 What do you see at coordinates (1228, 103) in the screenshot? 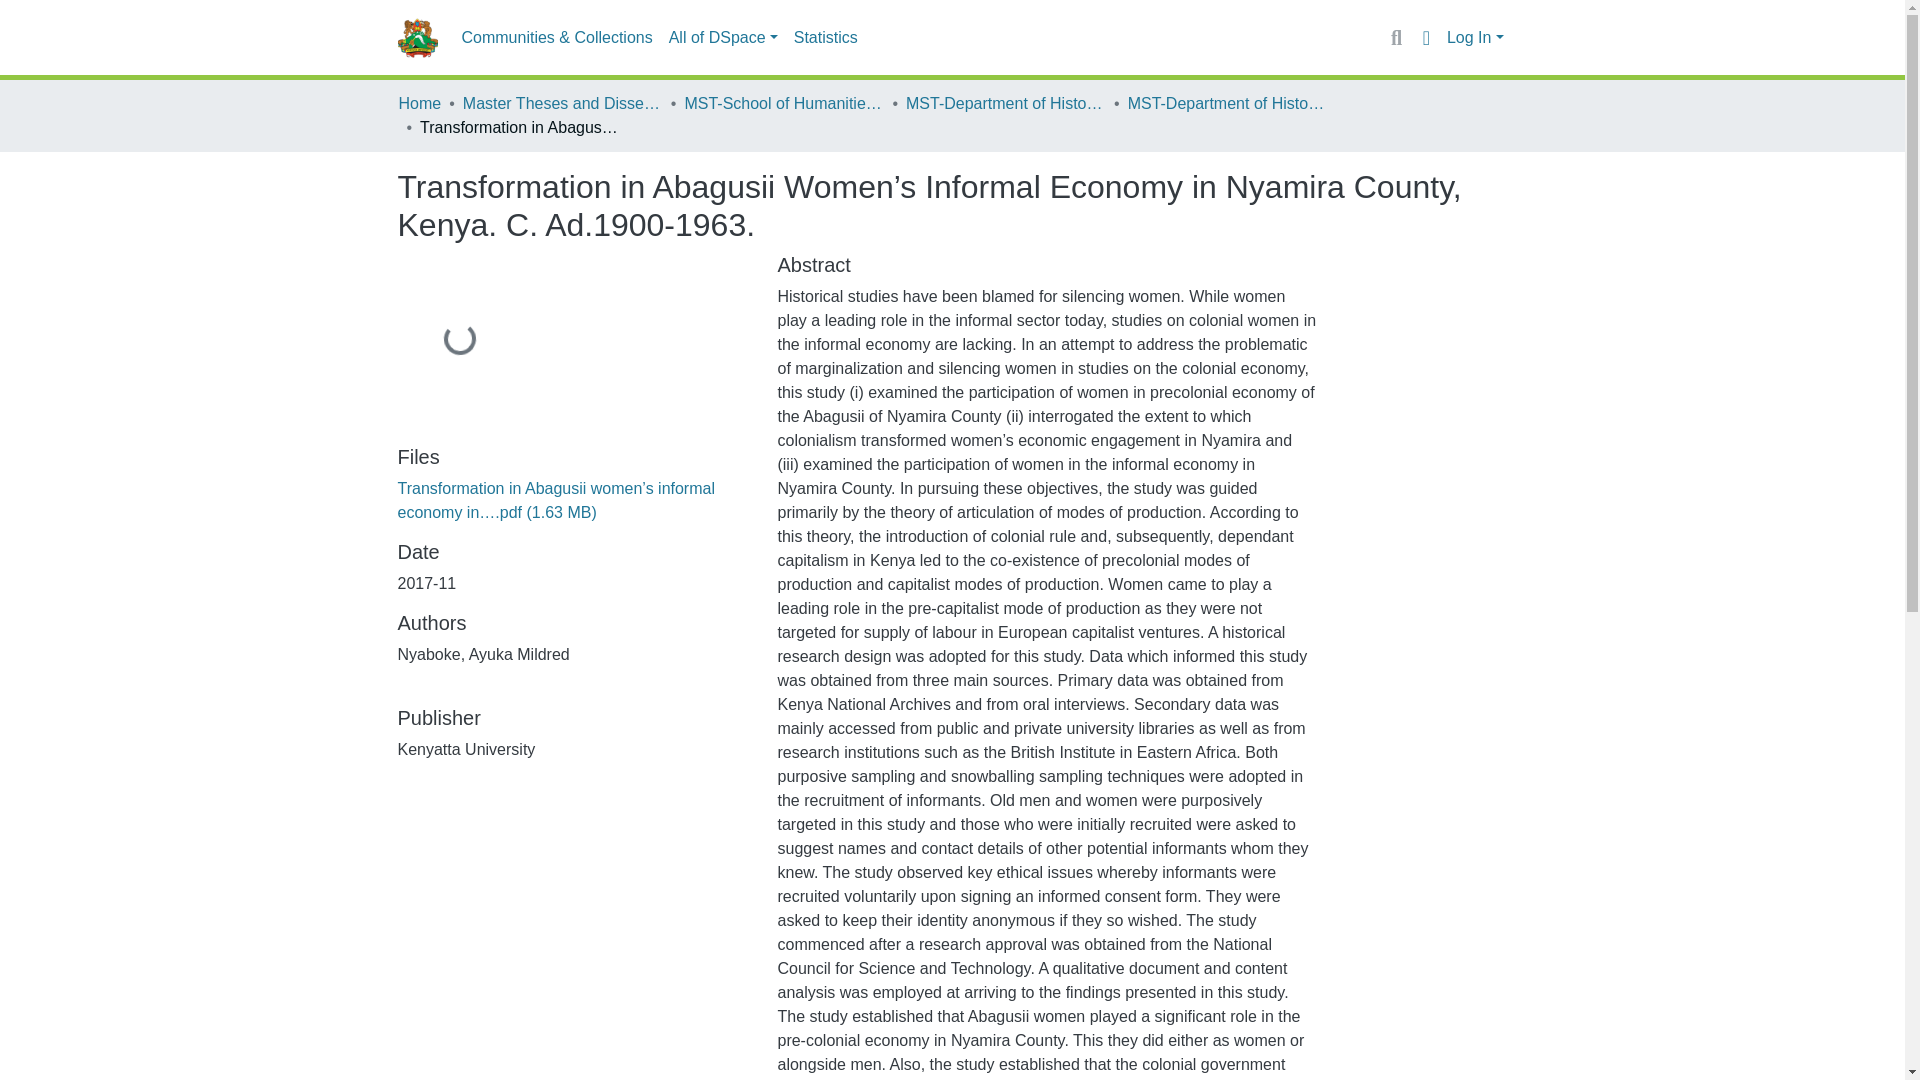
I see `MST-Department of History, Archaeology and Political Studies` at bounding box center [1228, 103].